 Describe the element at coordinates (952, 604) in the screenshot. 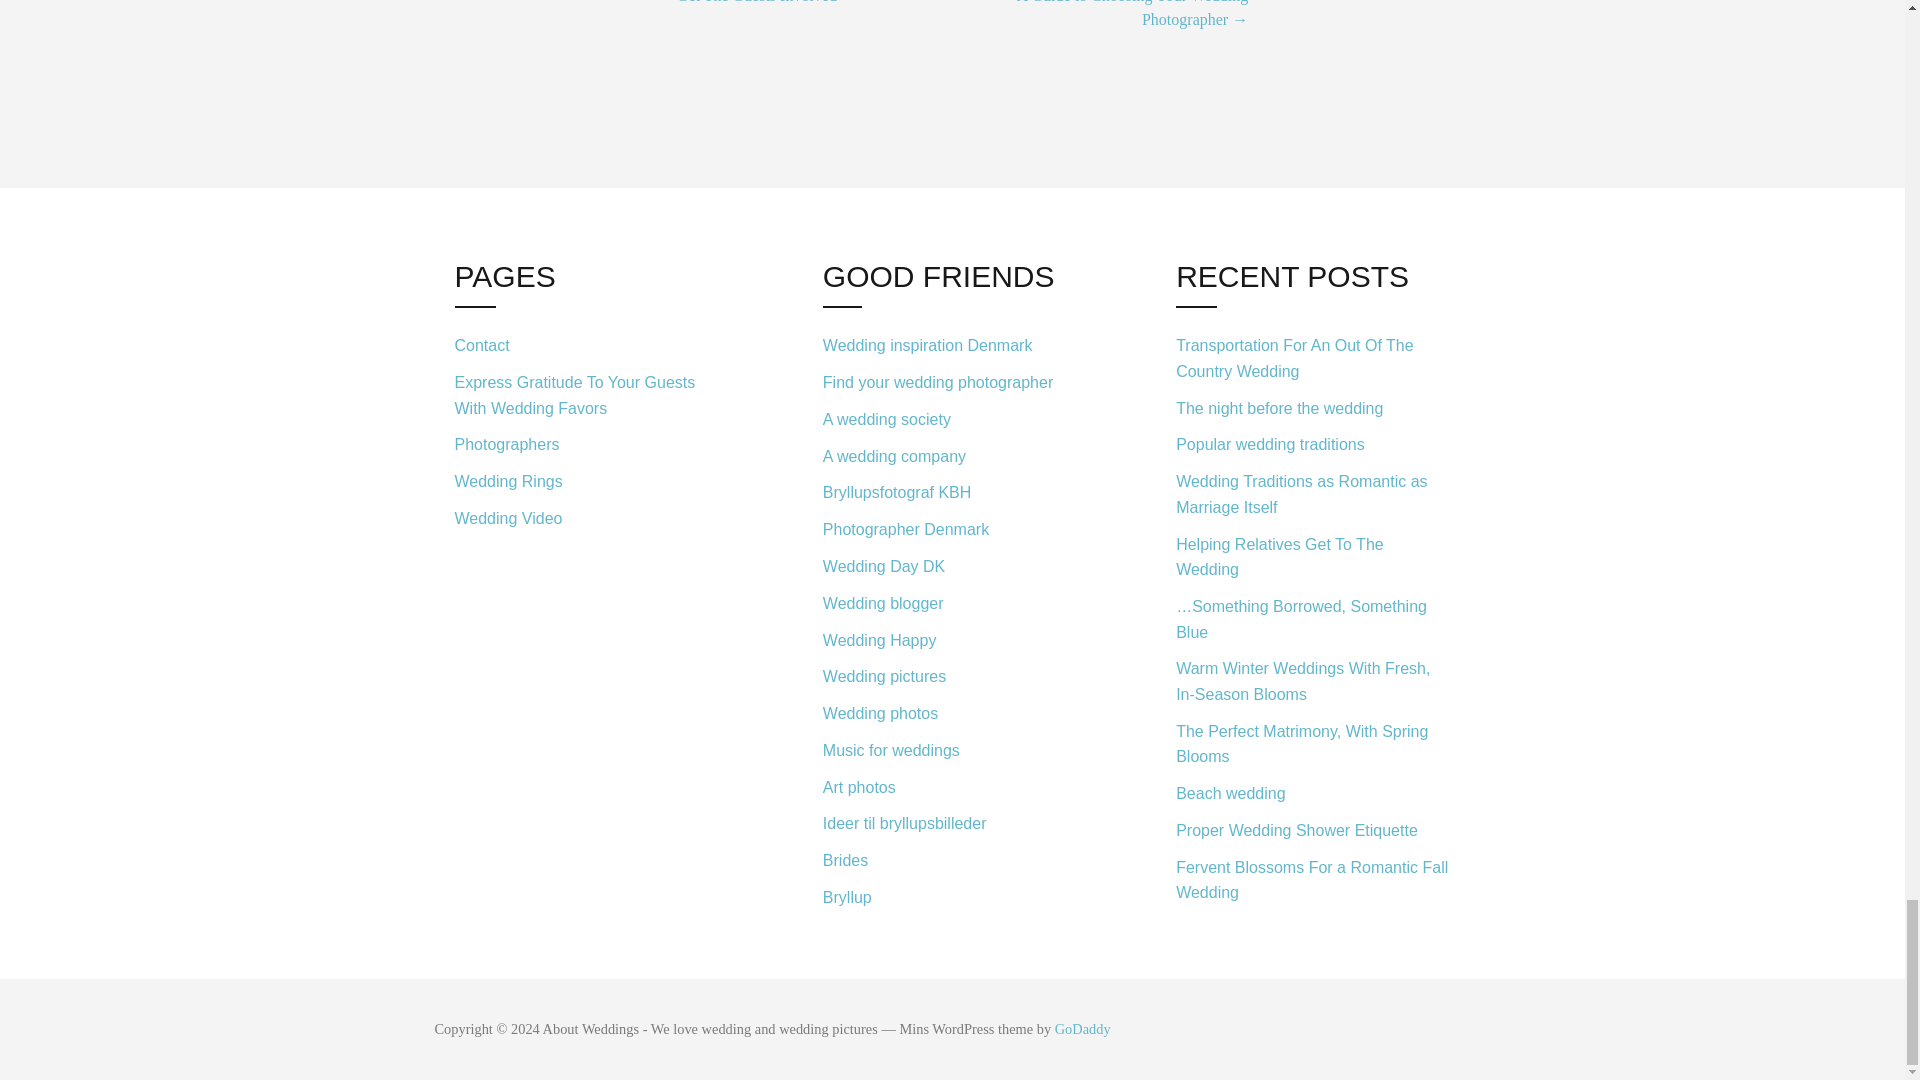

I see `Wedding blogger` at that location.